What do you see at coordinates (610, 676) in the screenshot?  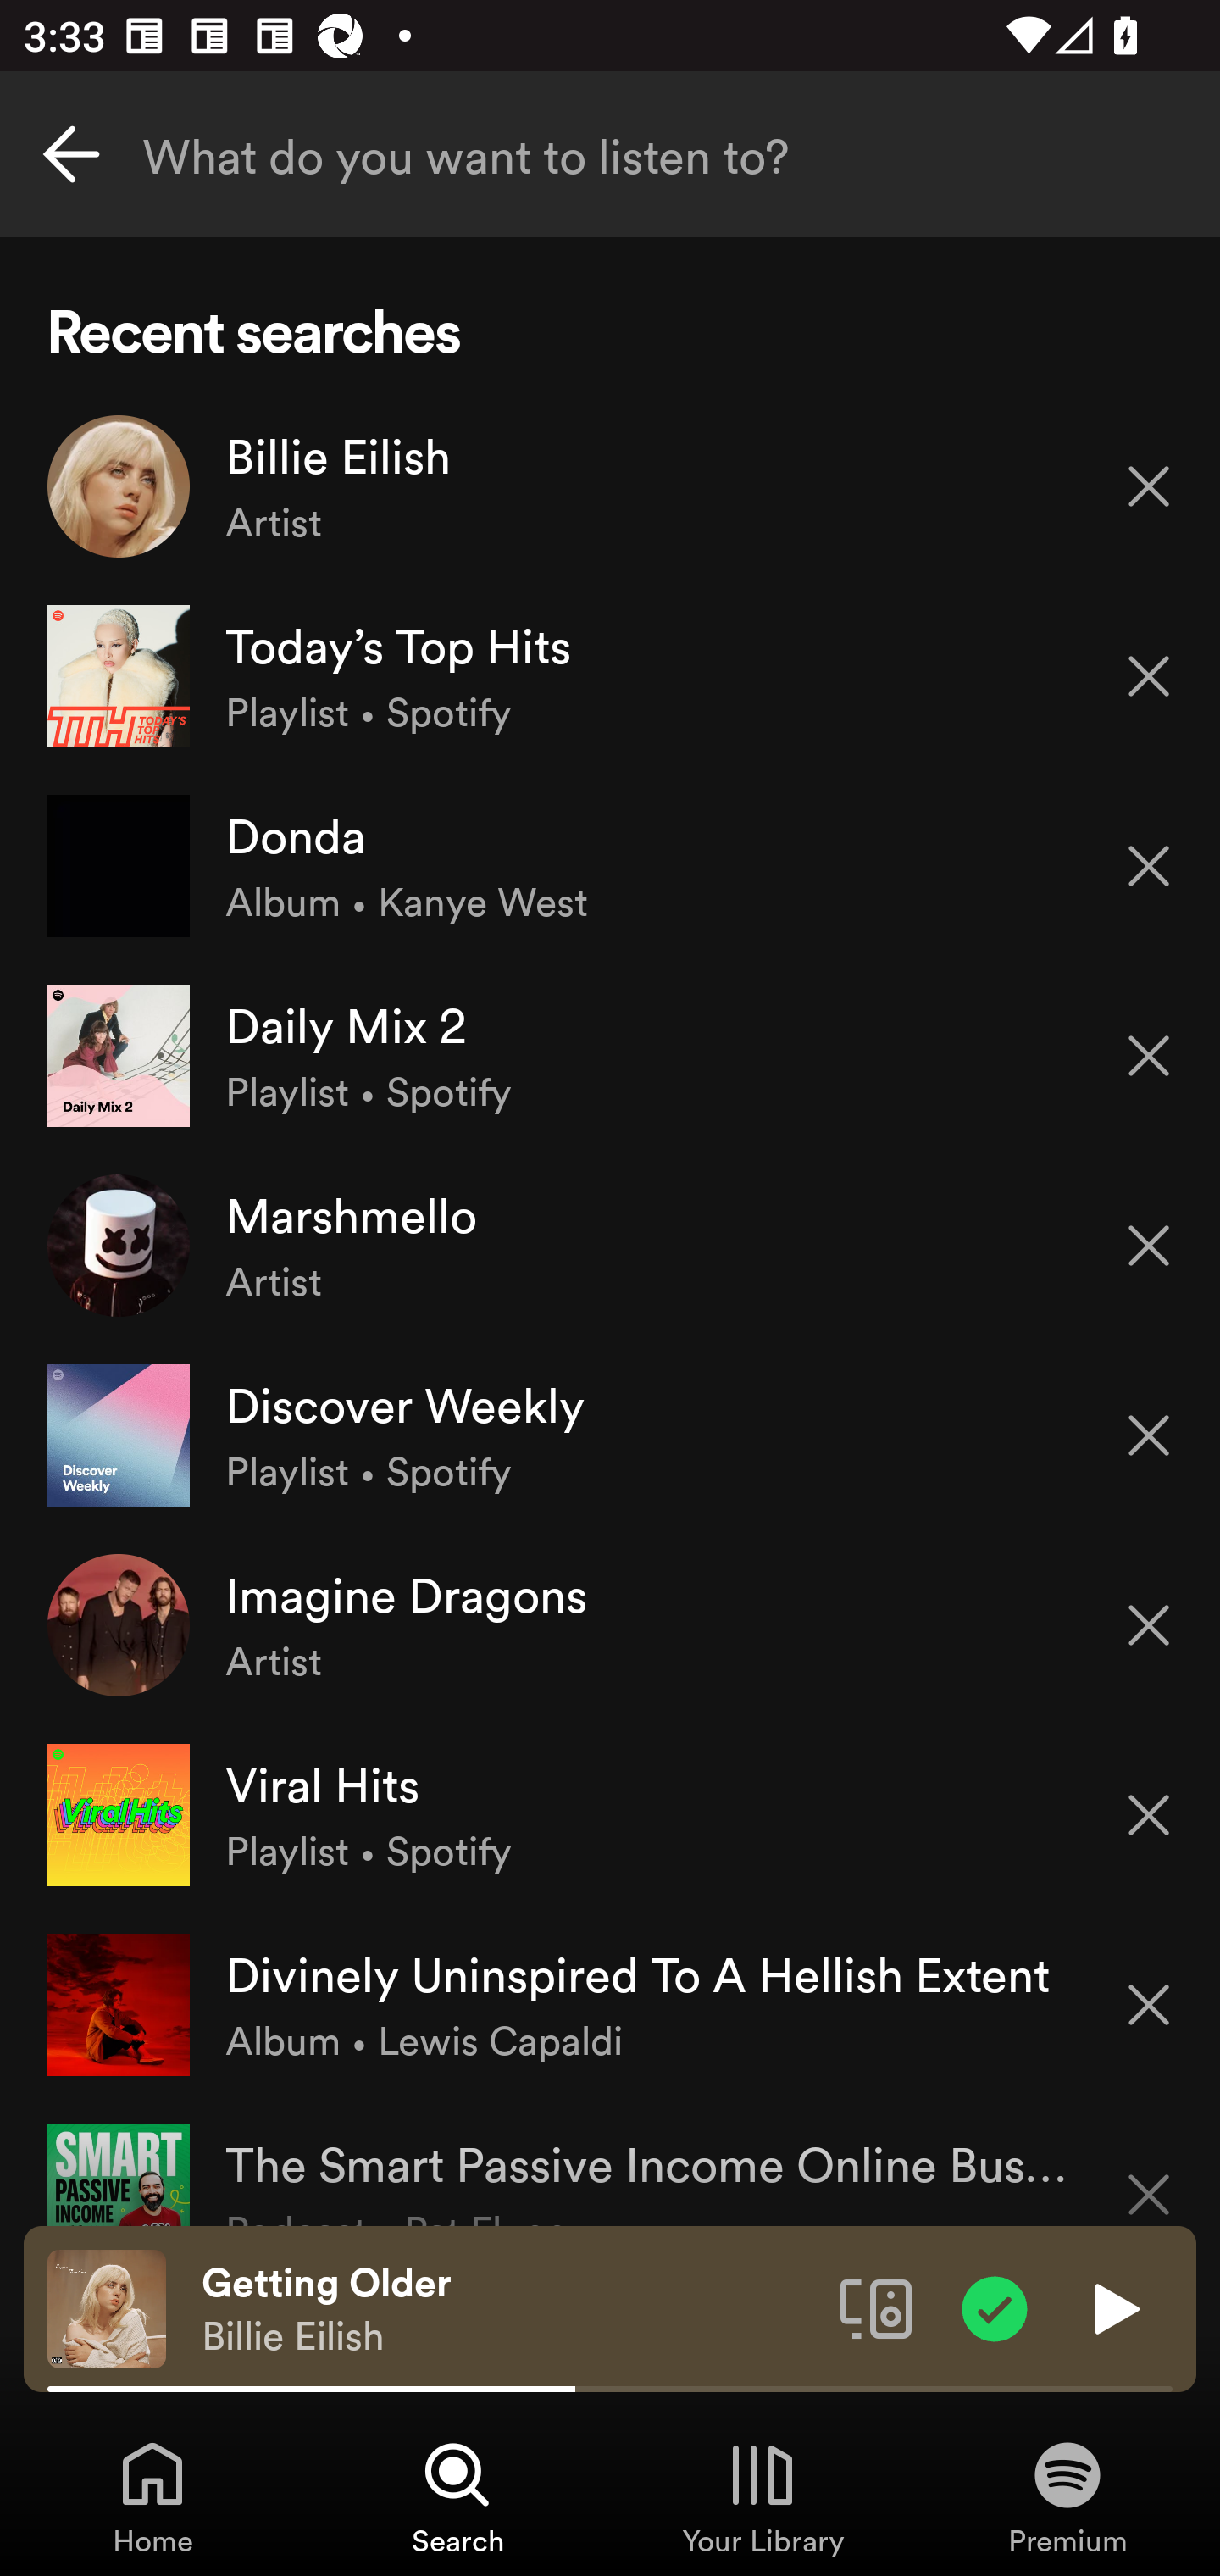 I see `Today’s Top Hits Playlist • Spotify Remove` at bounding box center [610, 676].